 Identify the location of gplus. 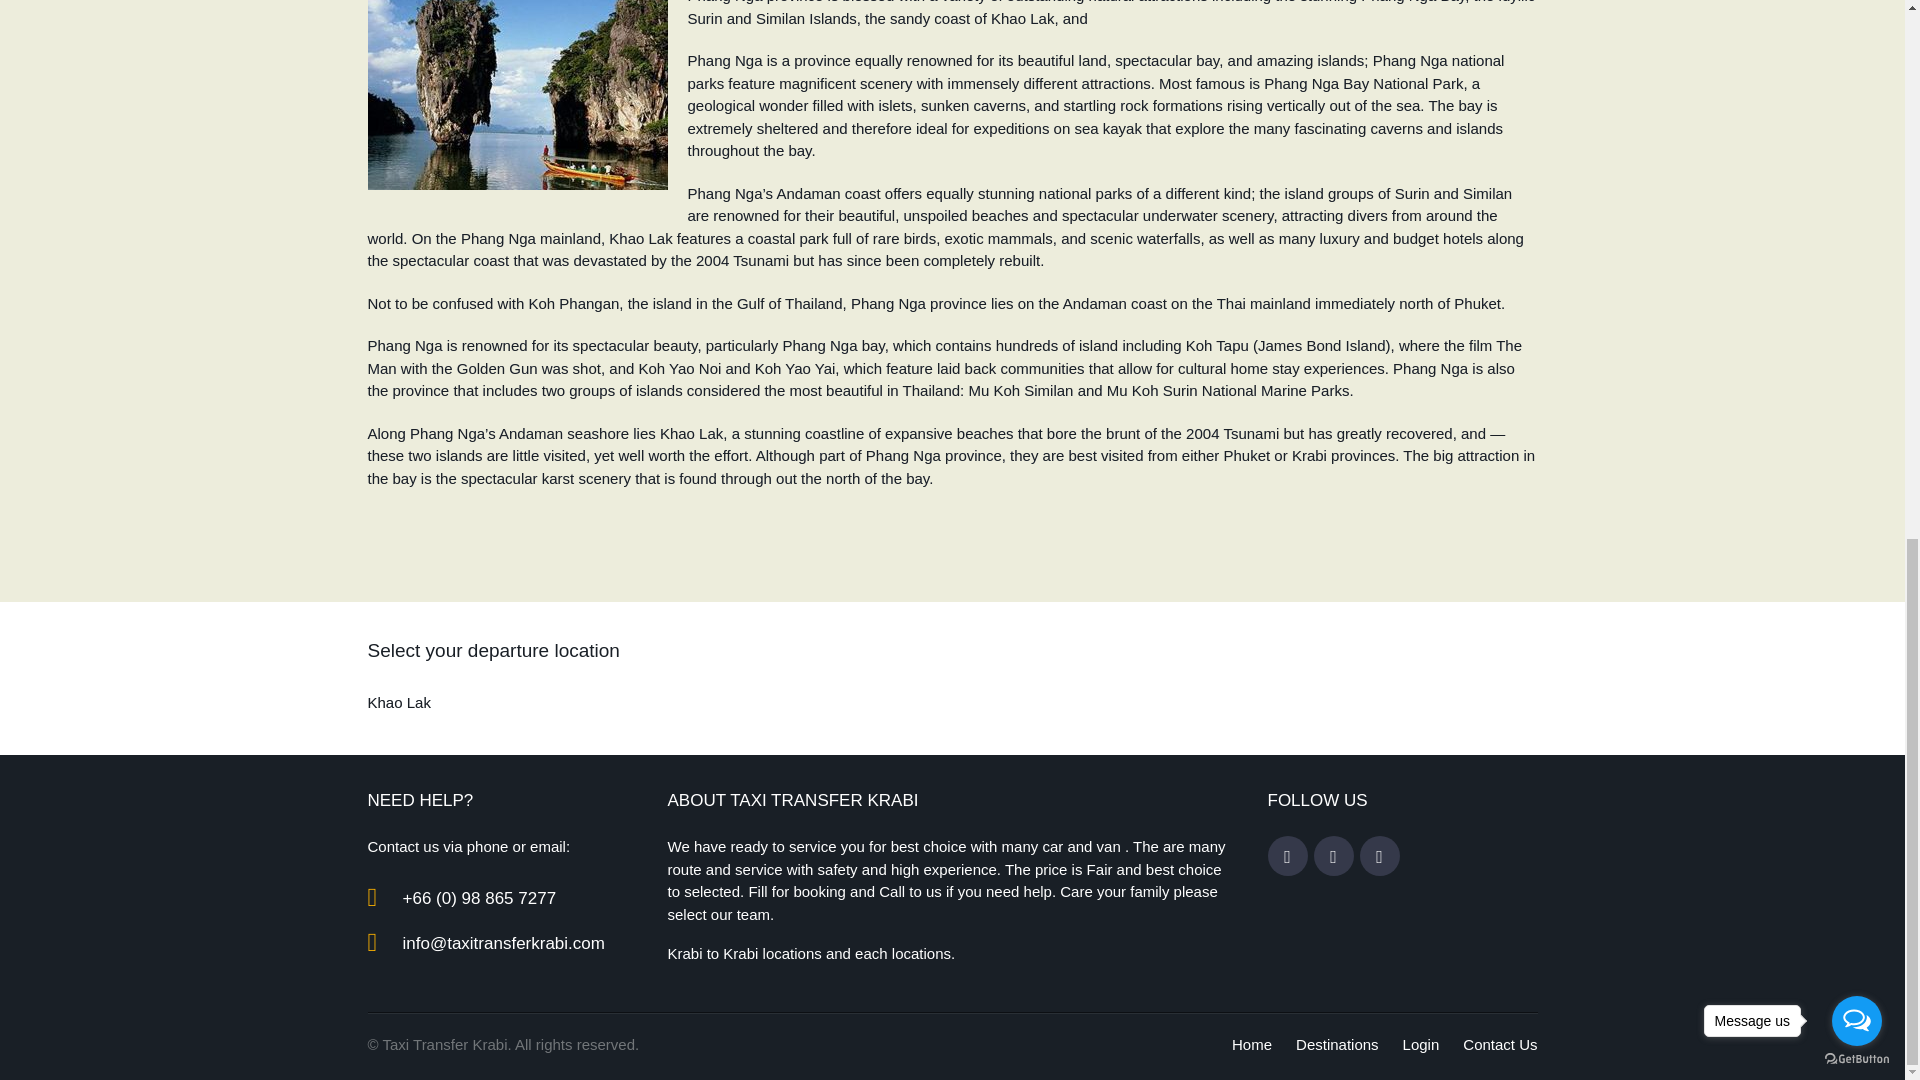
(1379, 856).